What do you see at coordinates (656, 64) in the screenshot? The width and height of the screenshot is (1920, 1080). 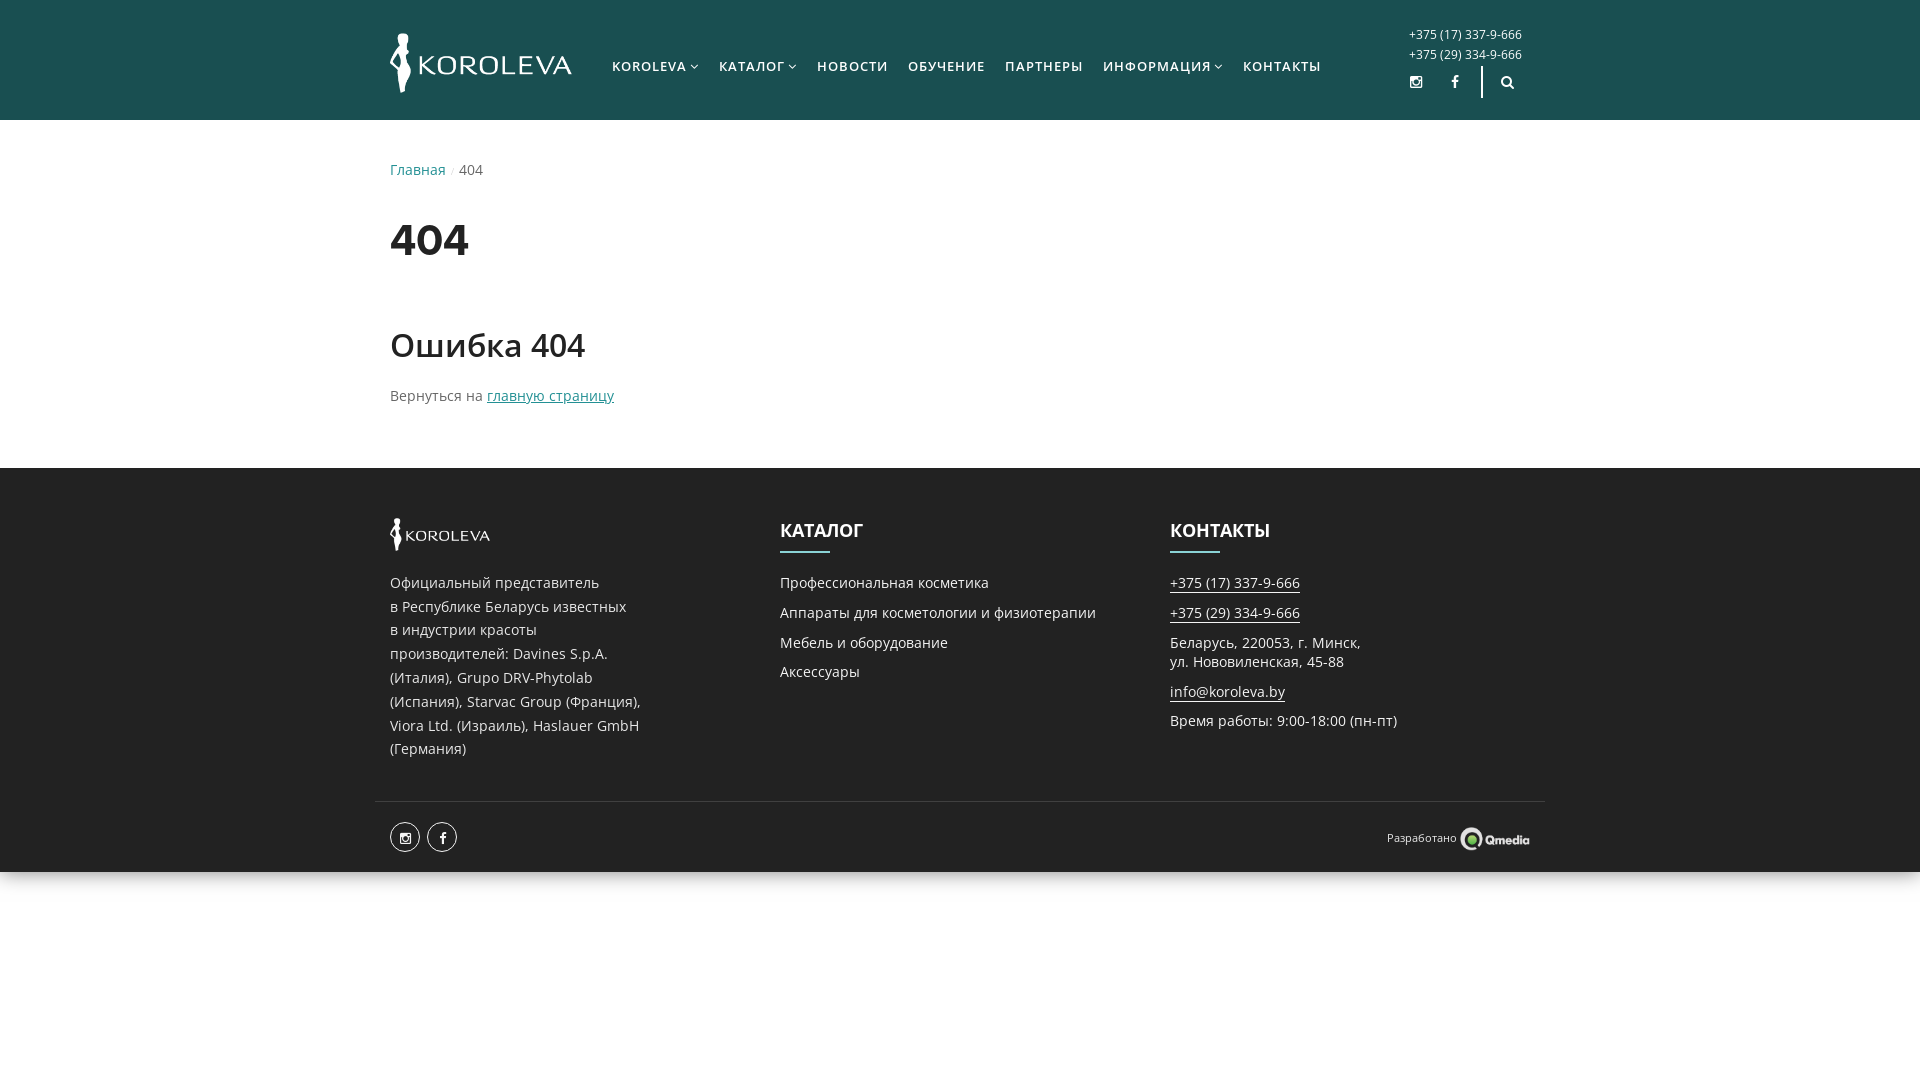 I see `KOROLEVA` at bounding box center [656, 64].